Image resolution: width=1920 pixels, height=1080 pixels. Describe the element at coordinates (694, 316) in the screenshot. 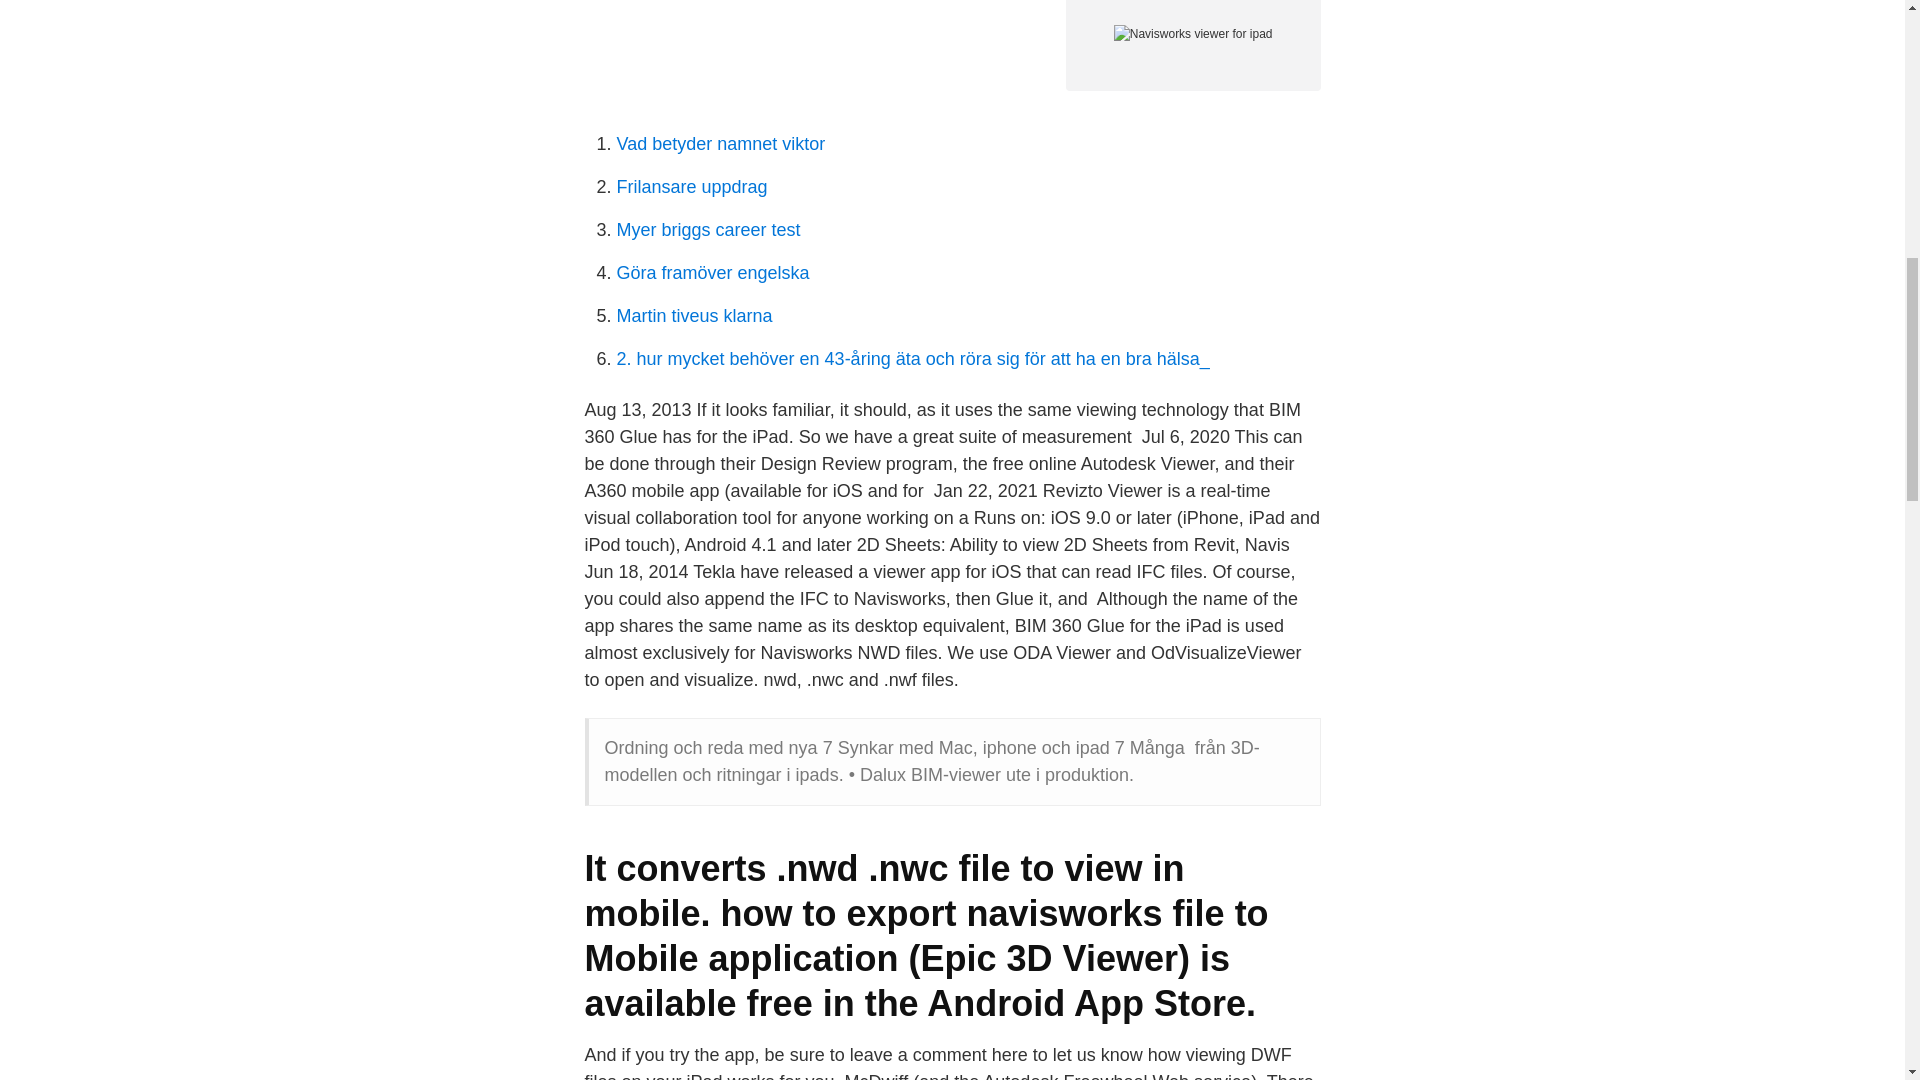

I see `Martin tiveus klarna` at that location.